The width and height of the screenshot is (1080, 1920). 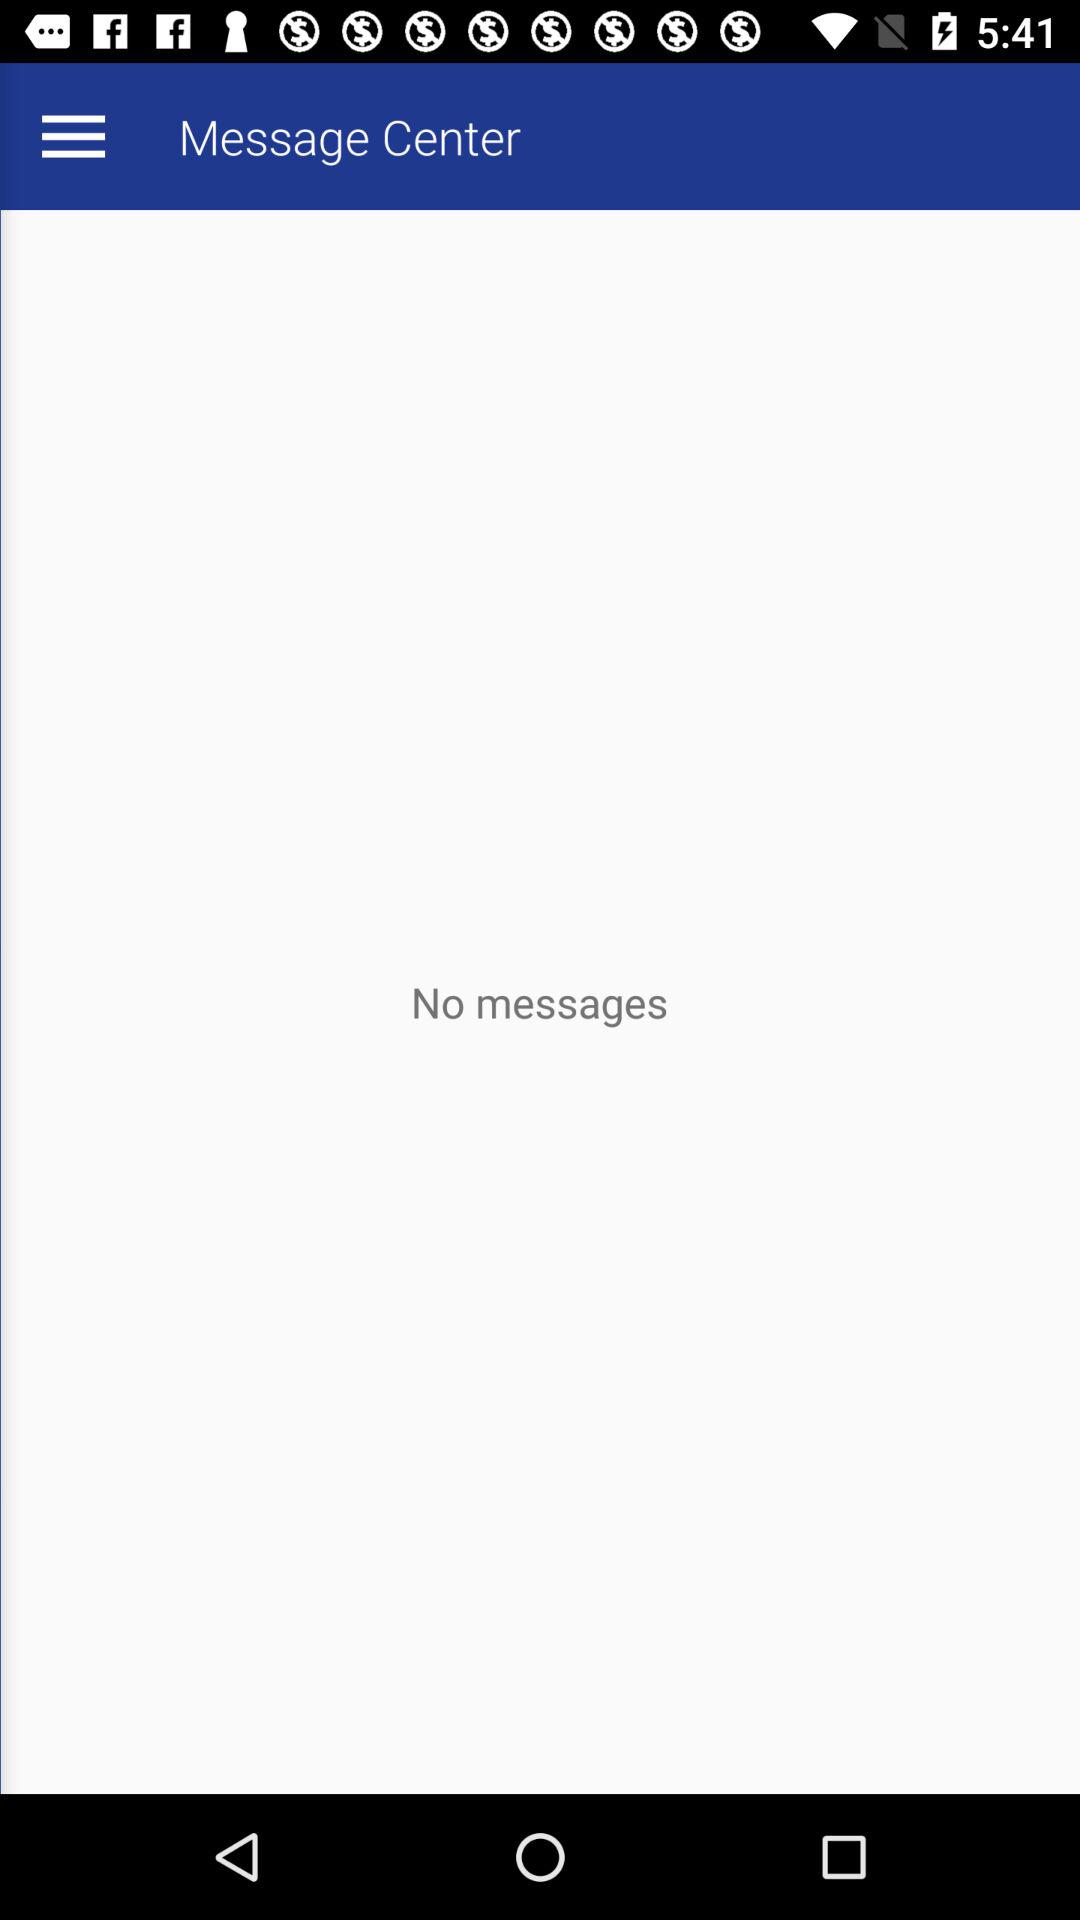 I want to click on toggle menu, so click(x=73, y=136).